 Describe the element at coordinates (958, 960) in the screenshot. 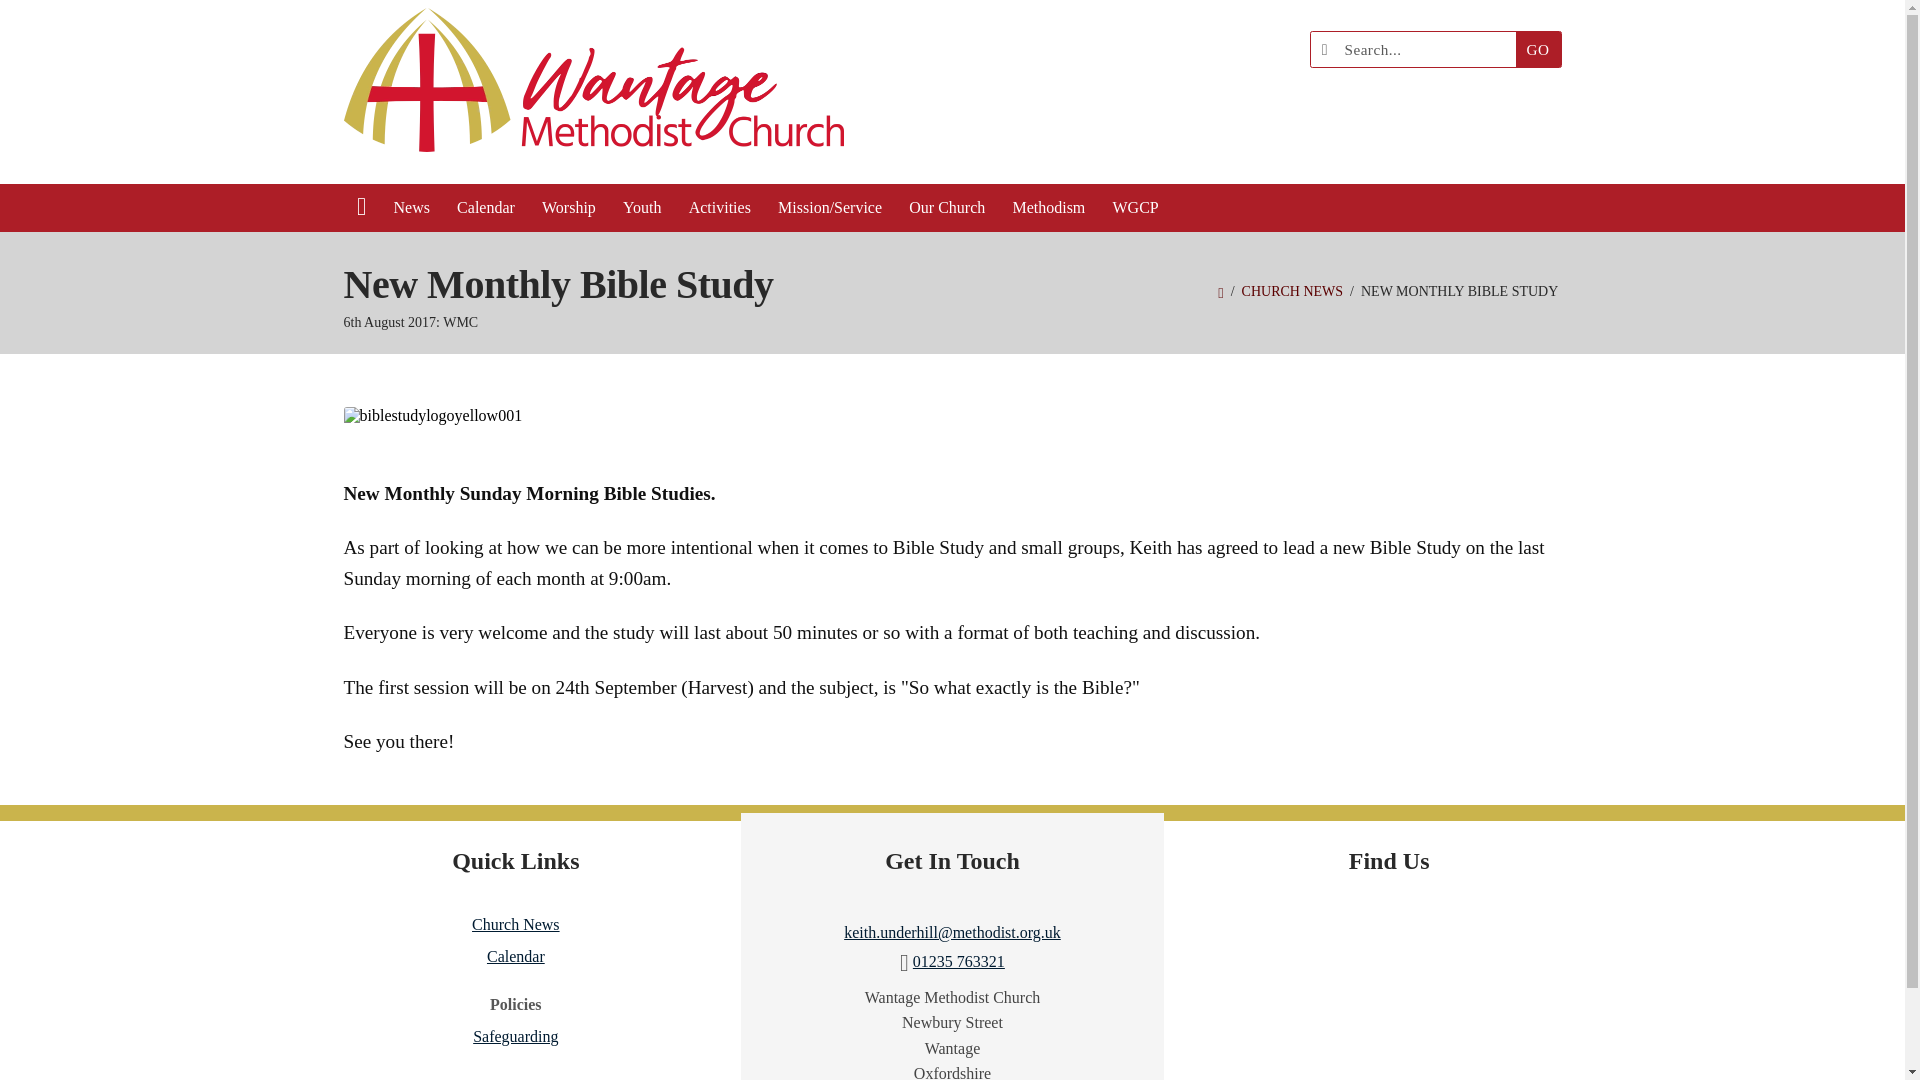

I see `Call now` at that location.